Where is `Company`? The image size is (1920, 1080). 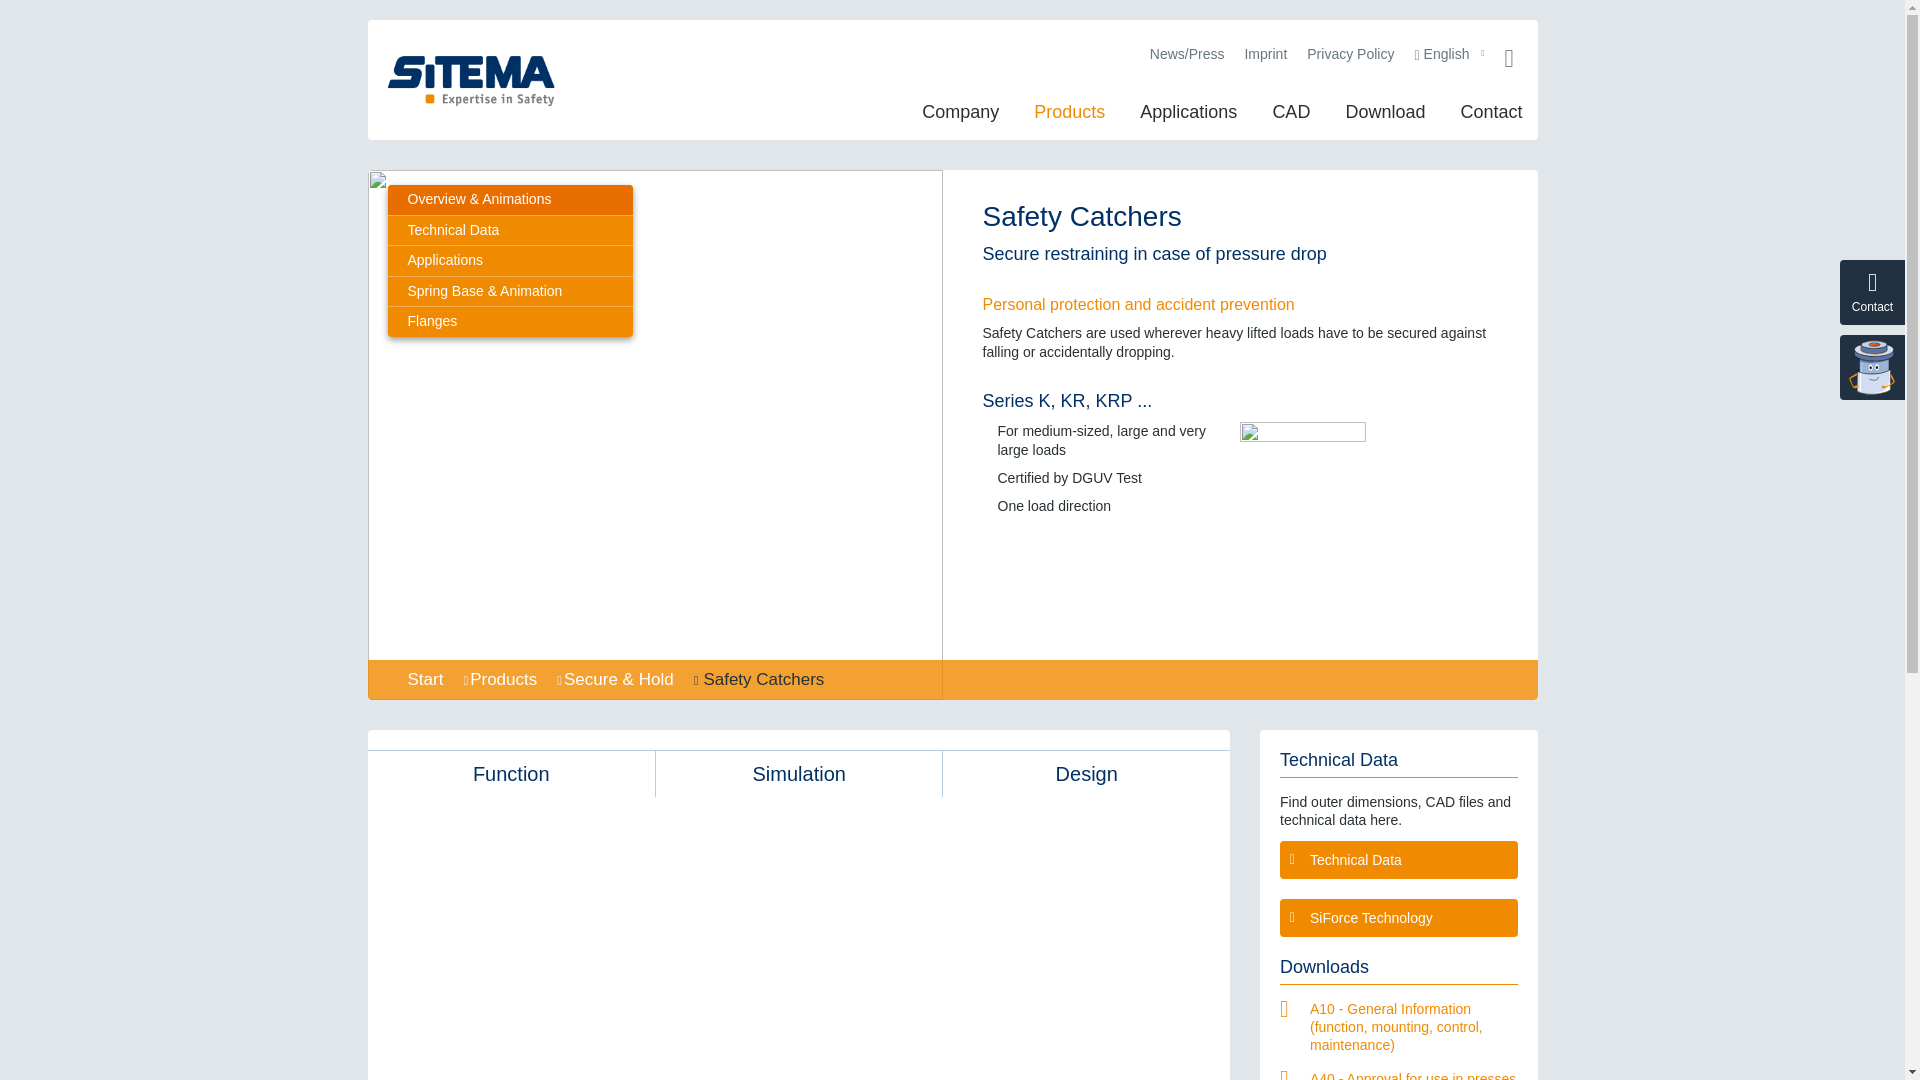
Company is located at coordinates (960, 112).